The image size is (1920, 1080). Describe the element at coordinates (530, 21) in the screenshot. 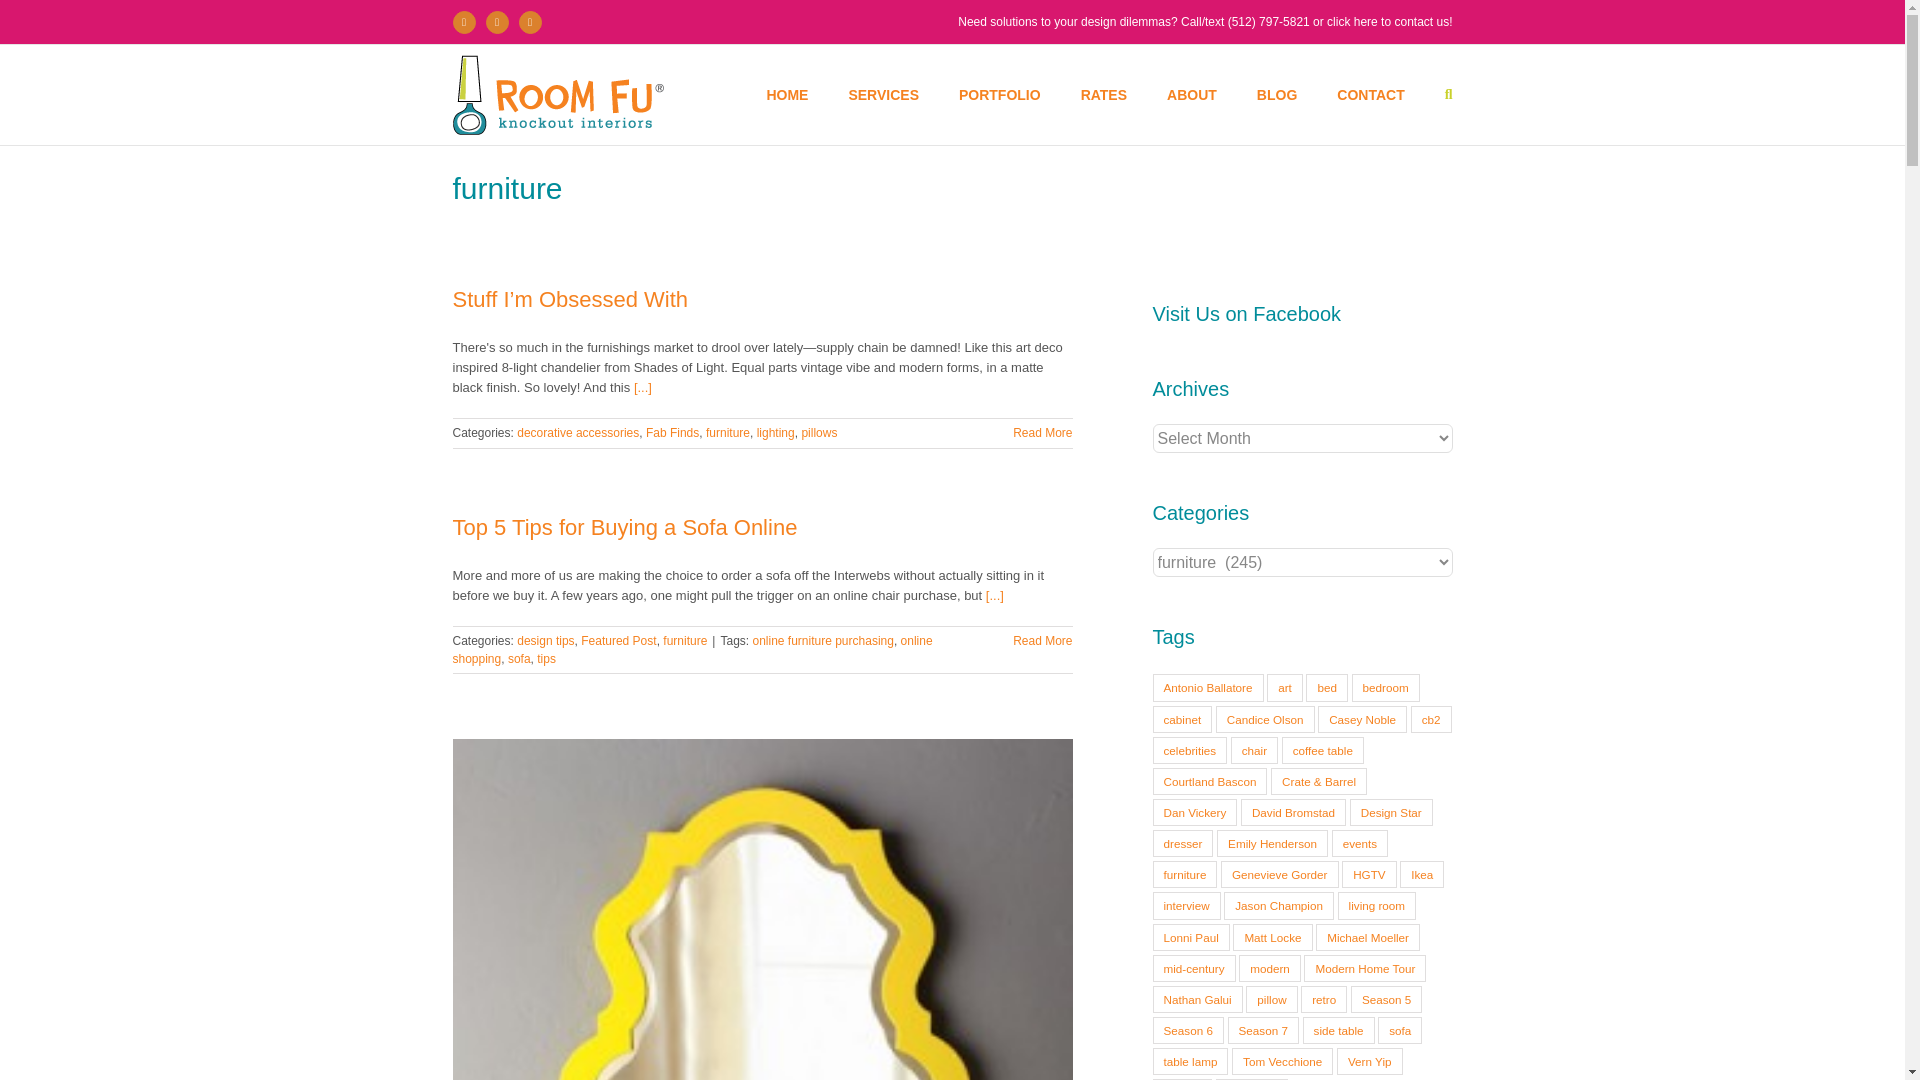

I see `Pinterest` at that location.